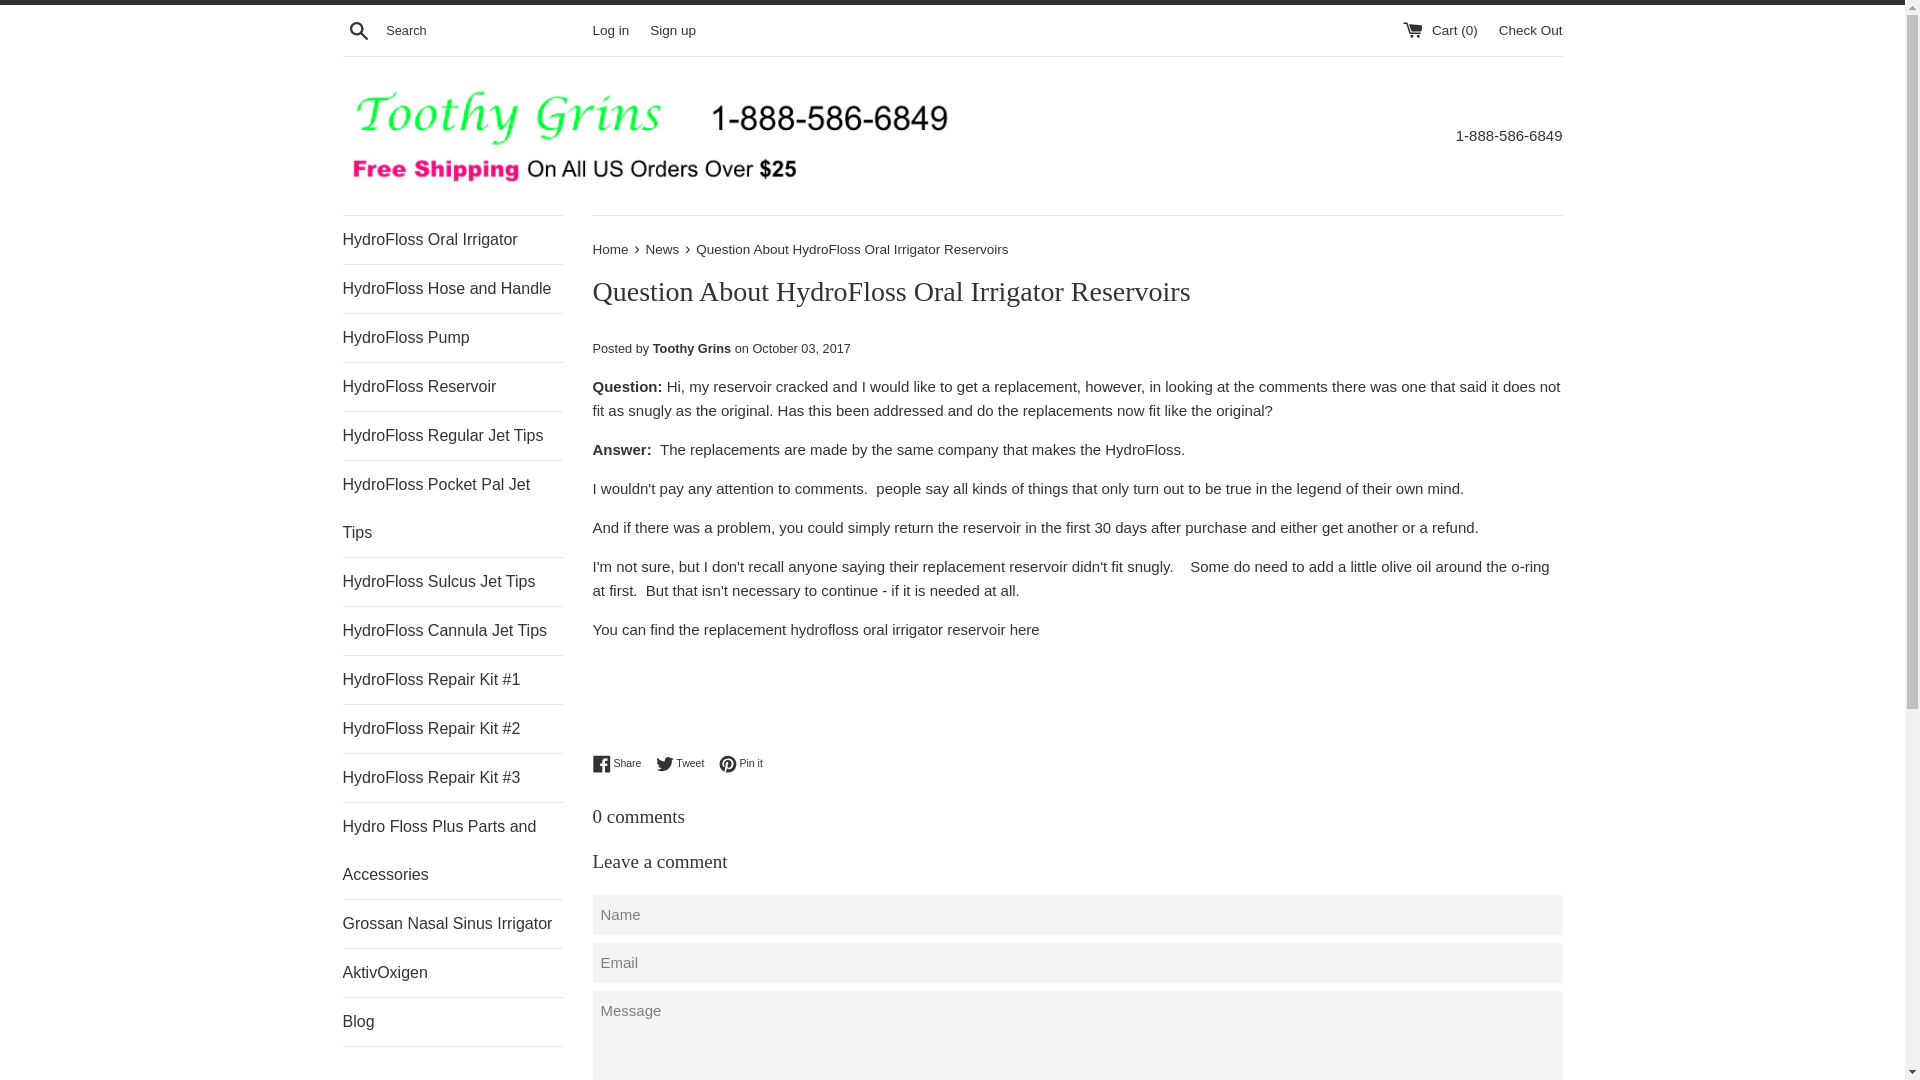  Describe the element at coordinates (1530, 28) in the screenshot. I see `HydroFloss Pump` at that location.